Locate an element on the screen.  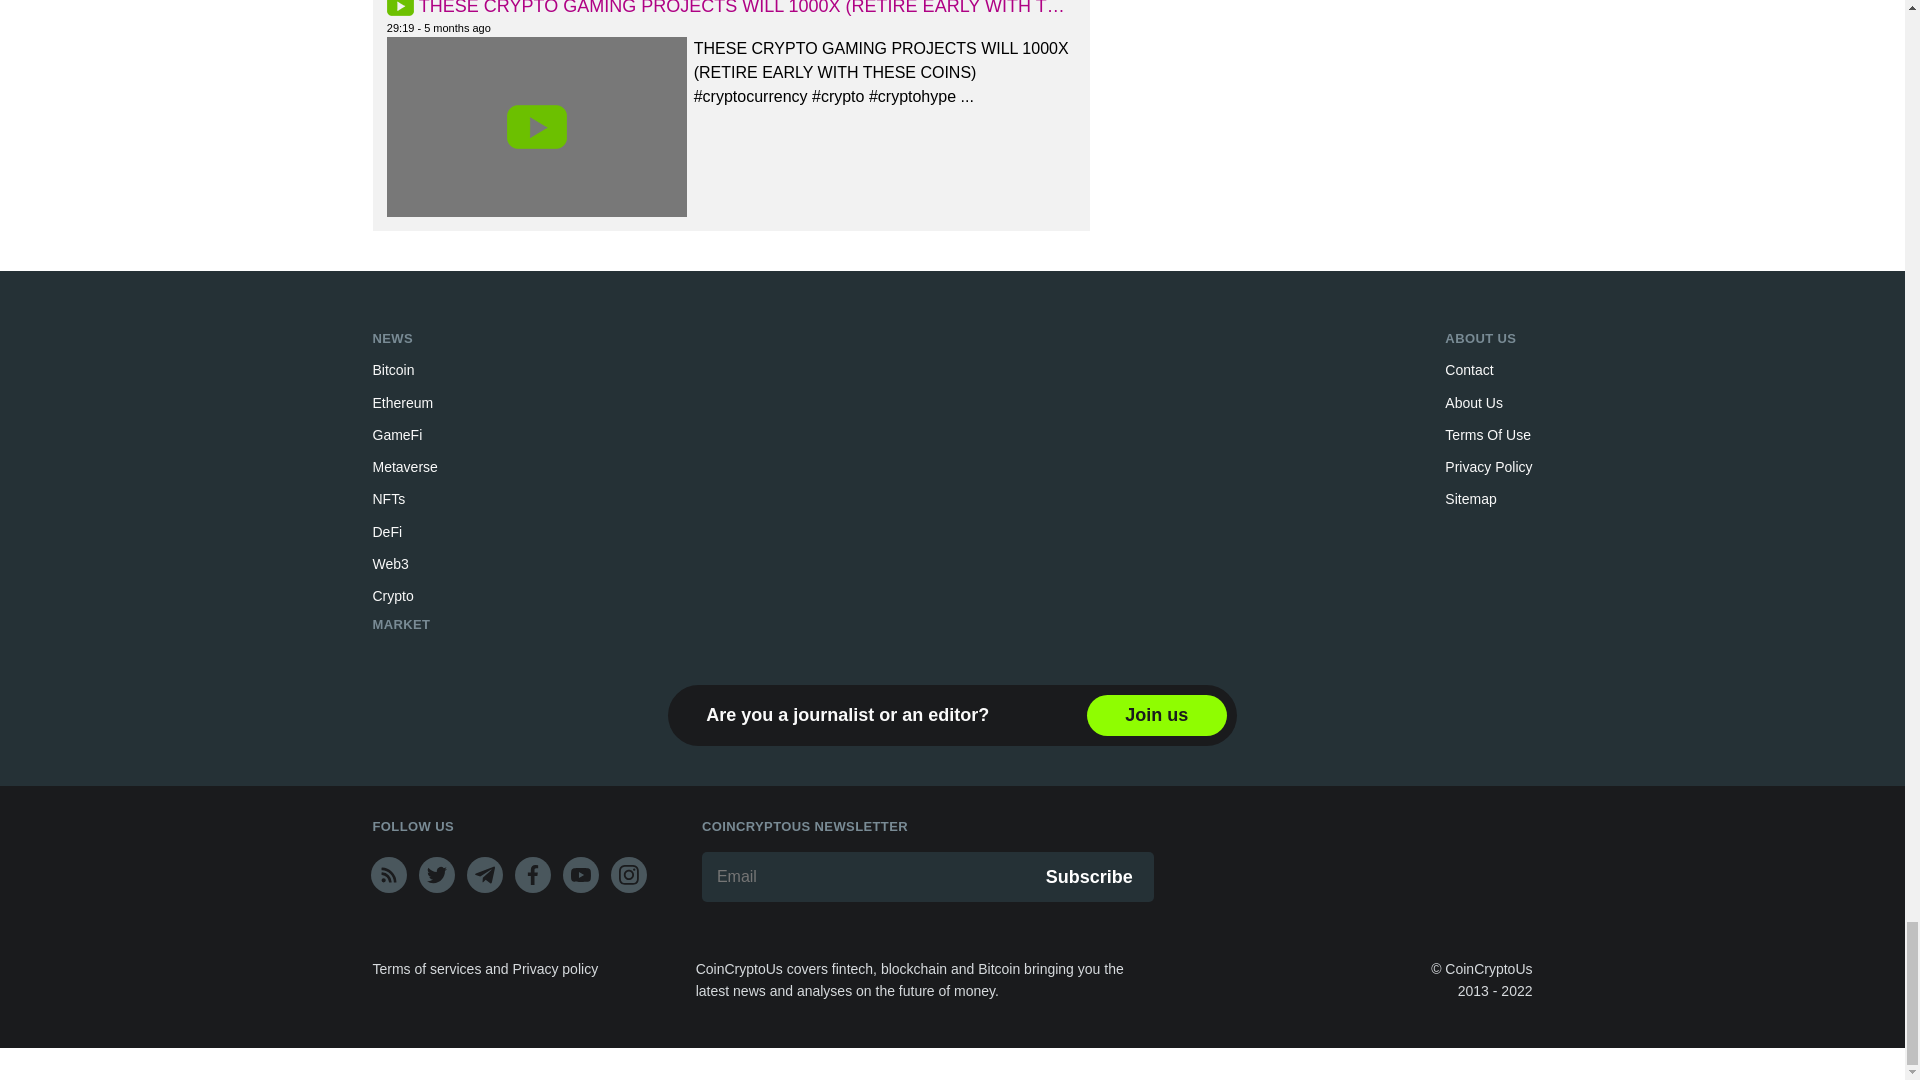
Instagram is located at coordinates (628, 875).